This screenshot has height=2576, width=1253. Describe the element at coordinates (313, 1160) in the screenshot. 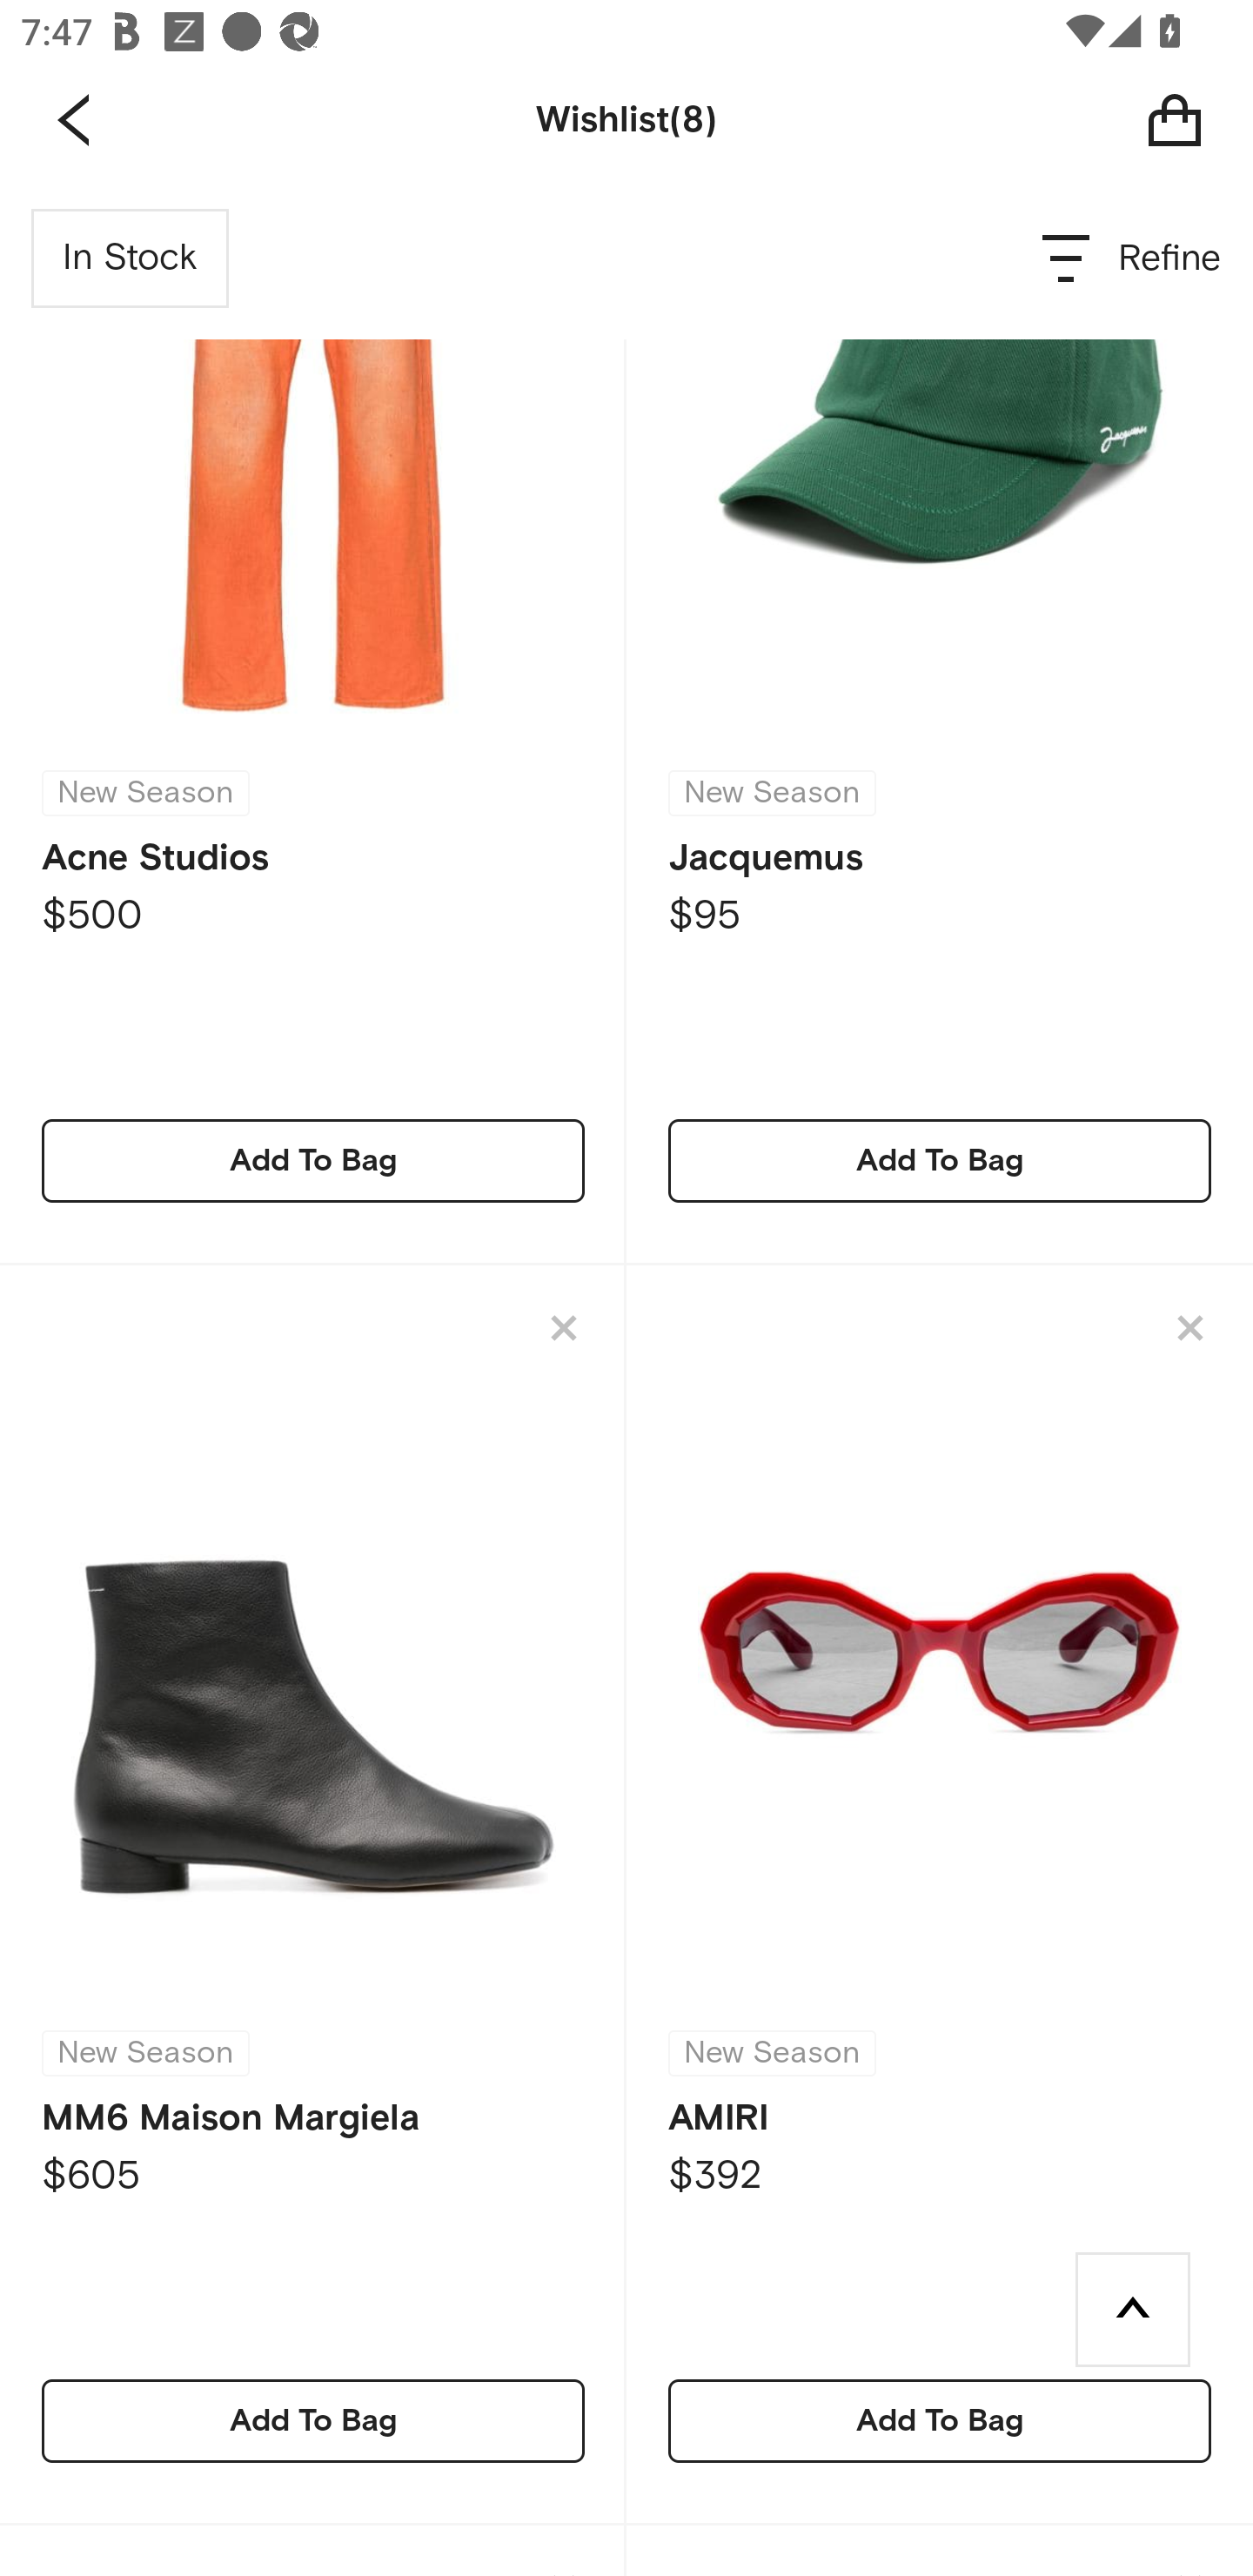

I see `Add To Bag` at that location.